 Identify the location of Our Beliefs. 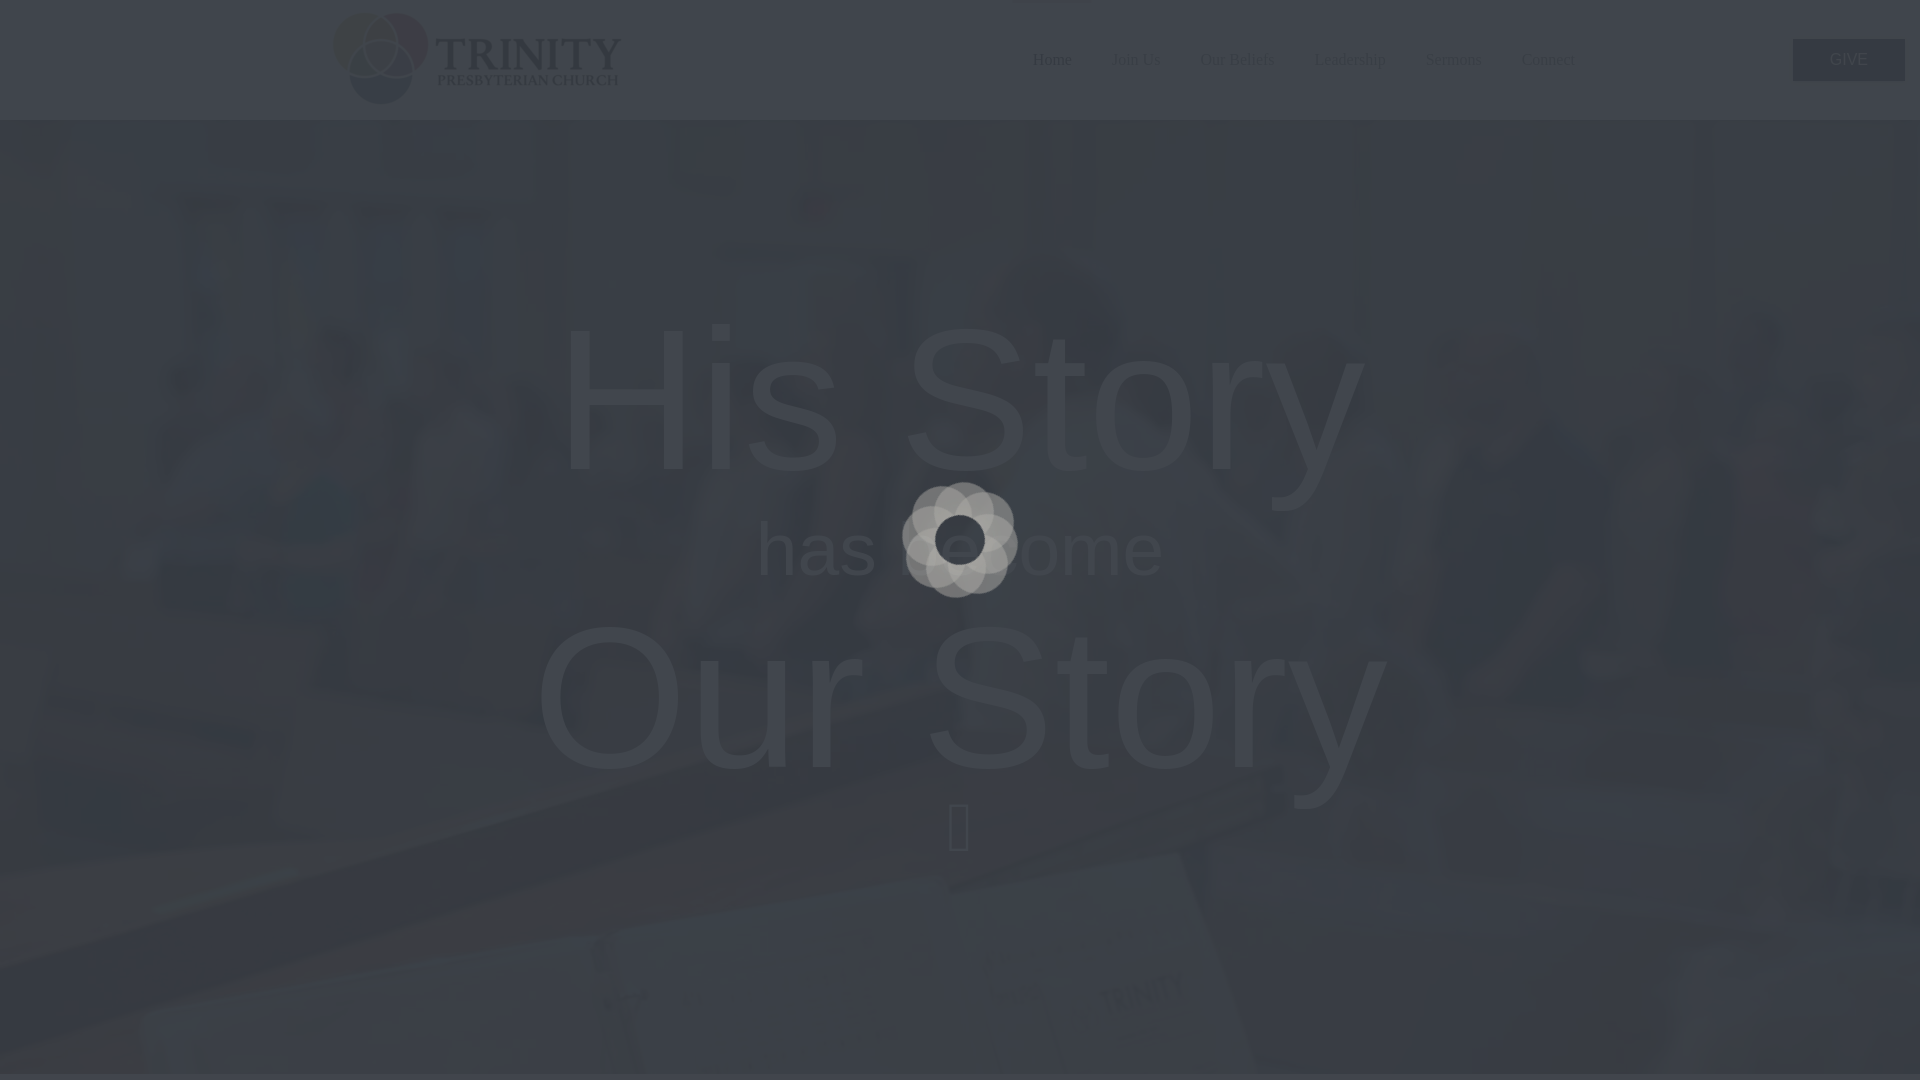
(1237, 60).